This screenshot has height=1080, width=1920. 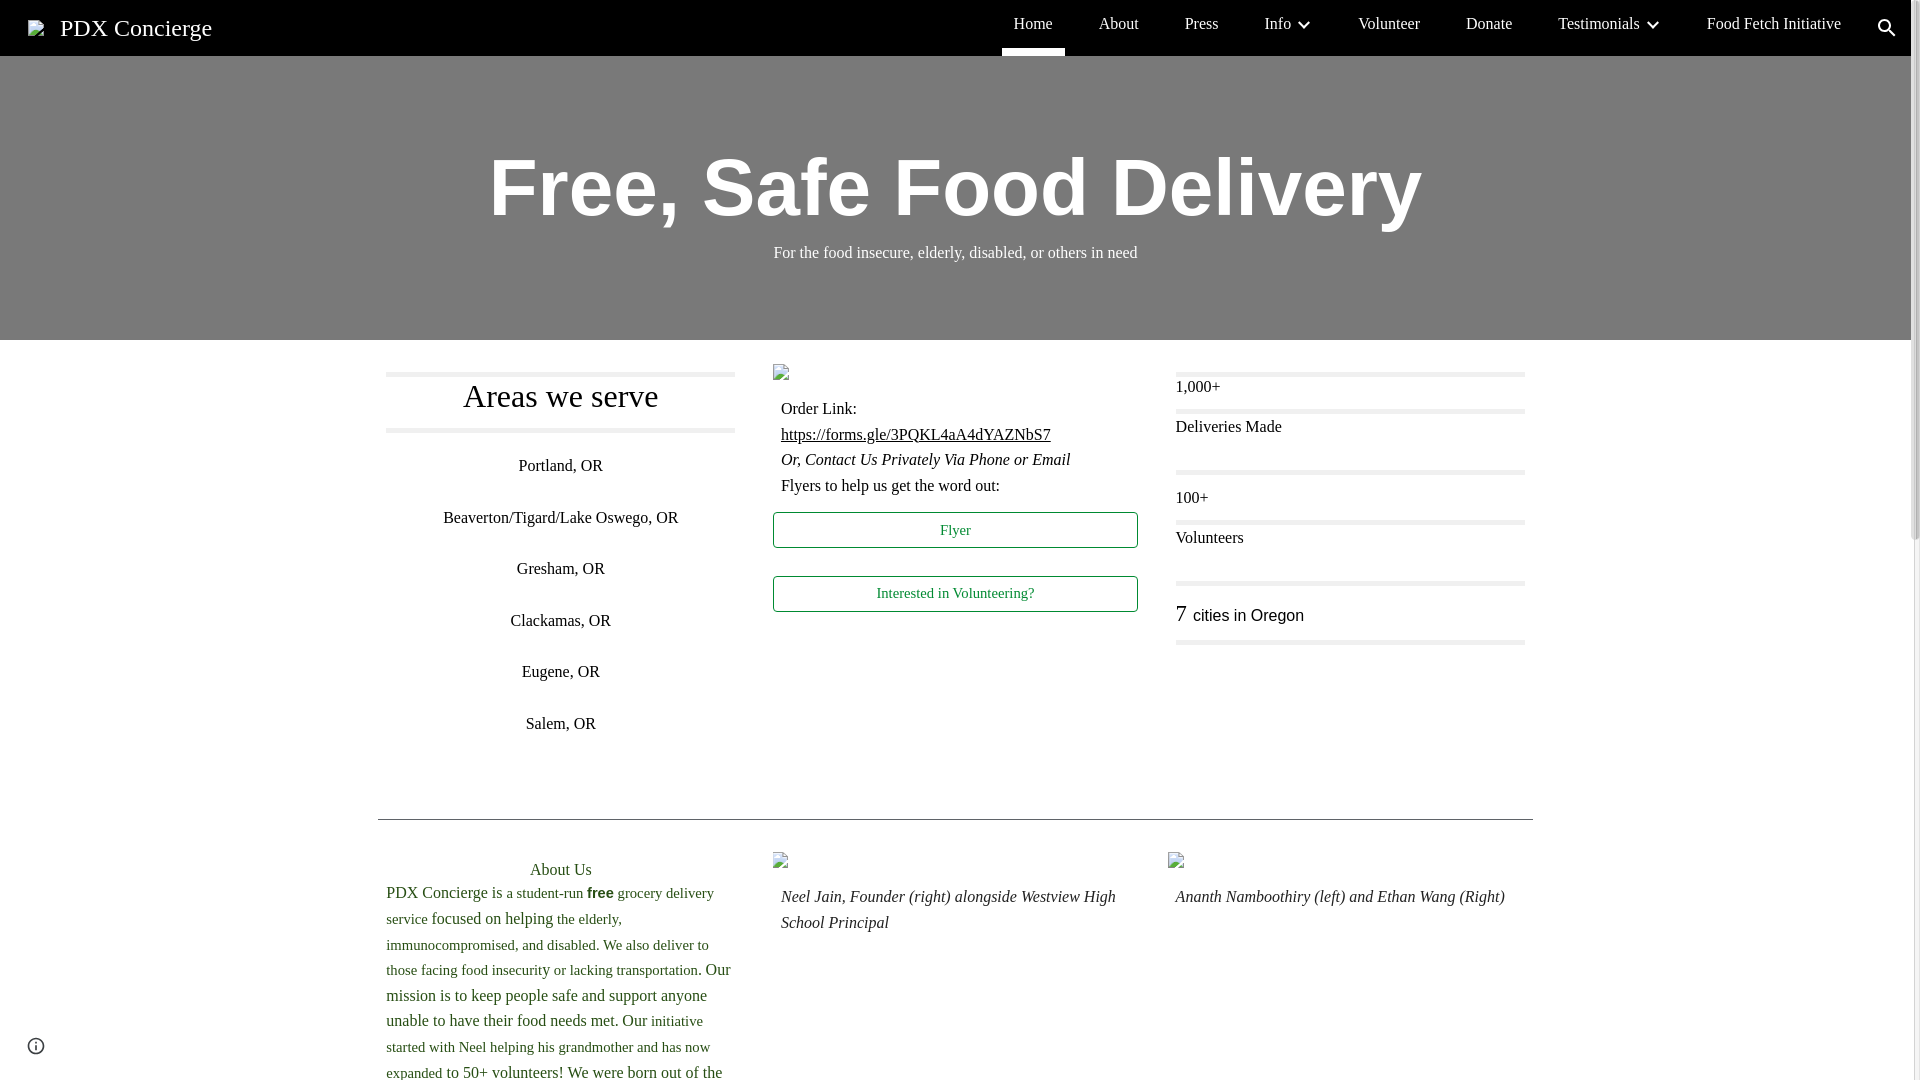 What do you see at coordinates (1032, 23) in the screenshot?
I see `Home` at bounding box center [1032, 23].